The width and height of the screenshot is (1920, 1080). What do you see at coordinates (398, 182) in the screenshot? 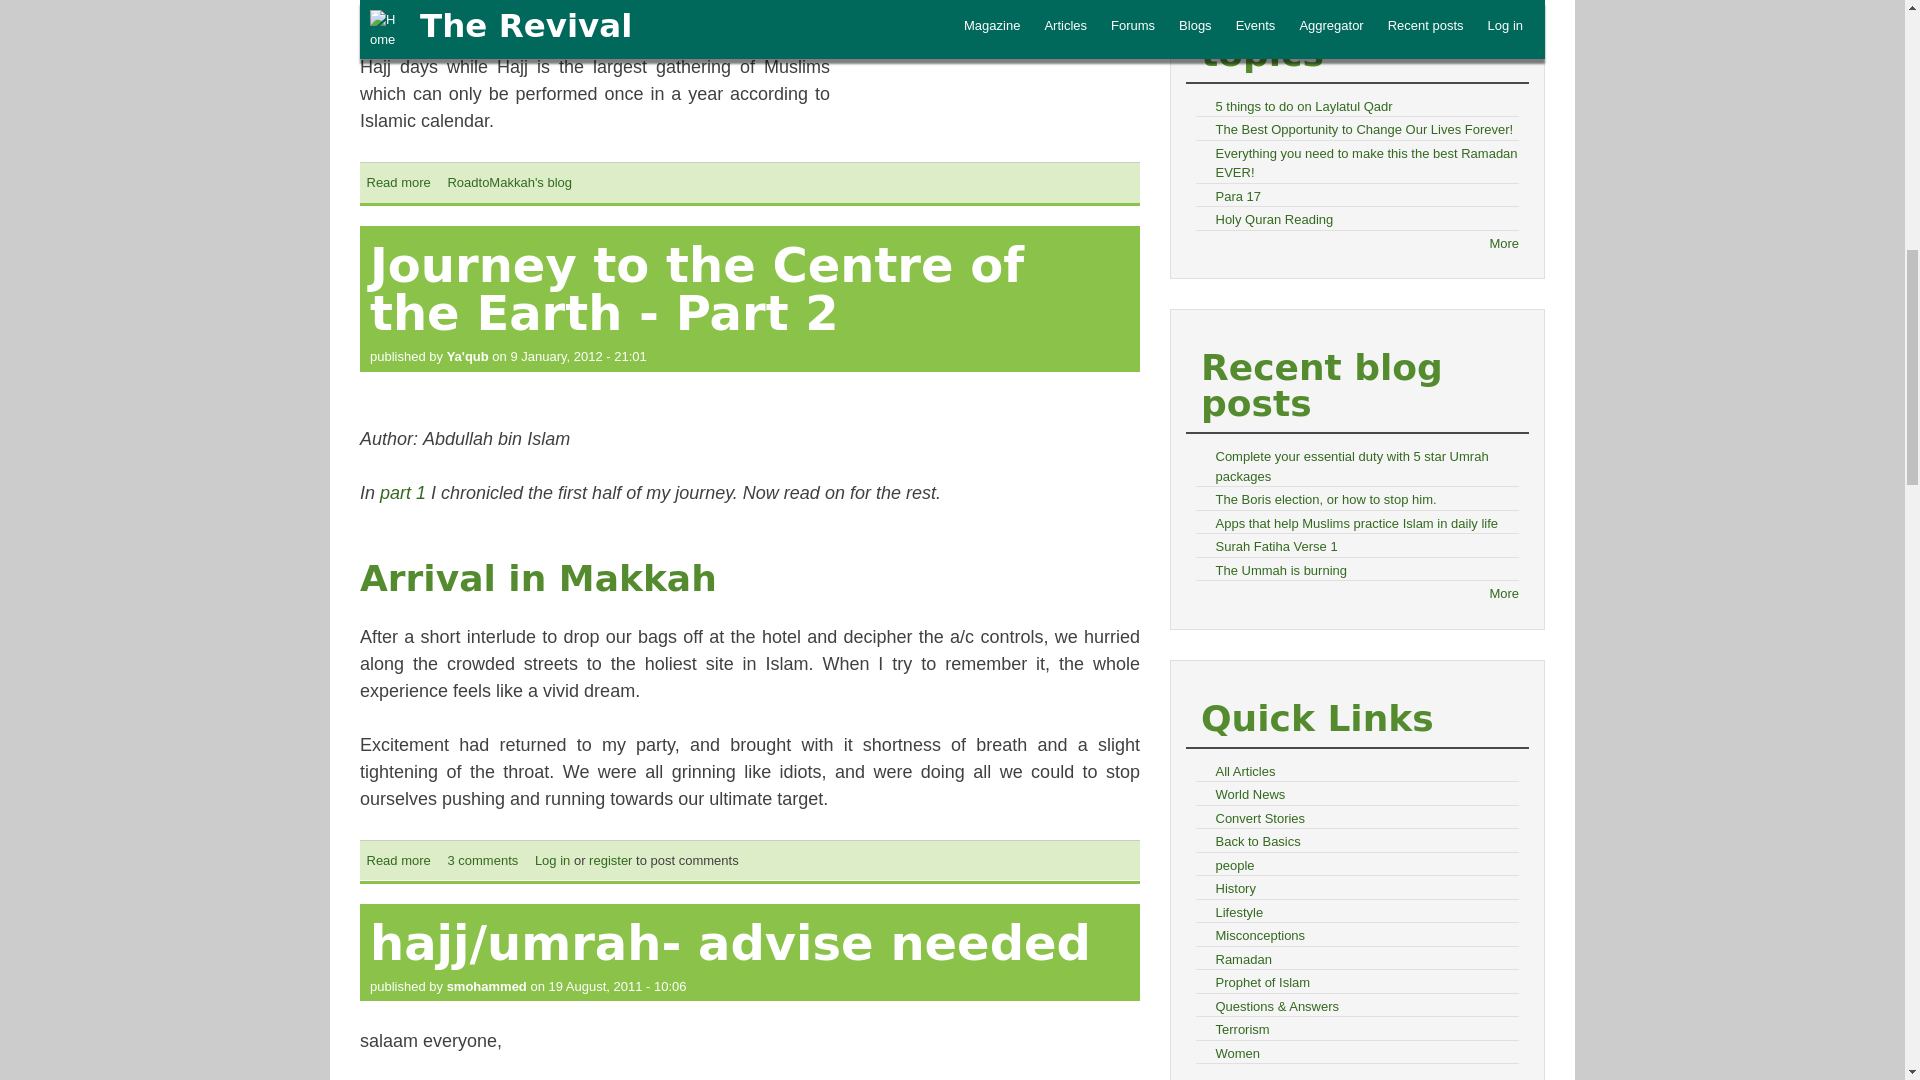
I see `Journey to the Centre of the Earth - Part 2` at bounding box center [398, 182].